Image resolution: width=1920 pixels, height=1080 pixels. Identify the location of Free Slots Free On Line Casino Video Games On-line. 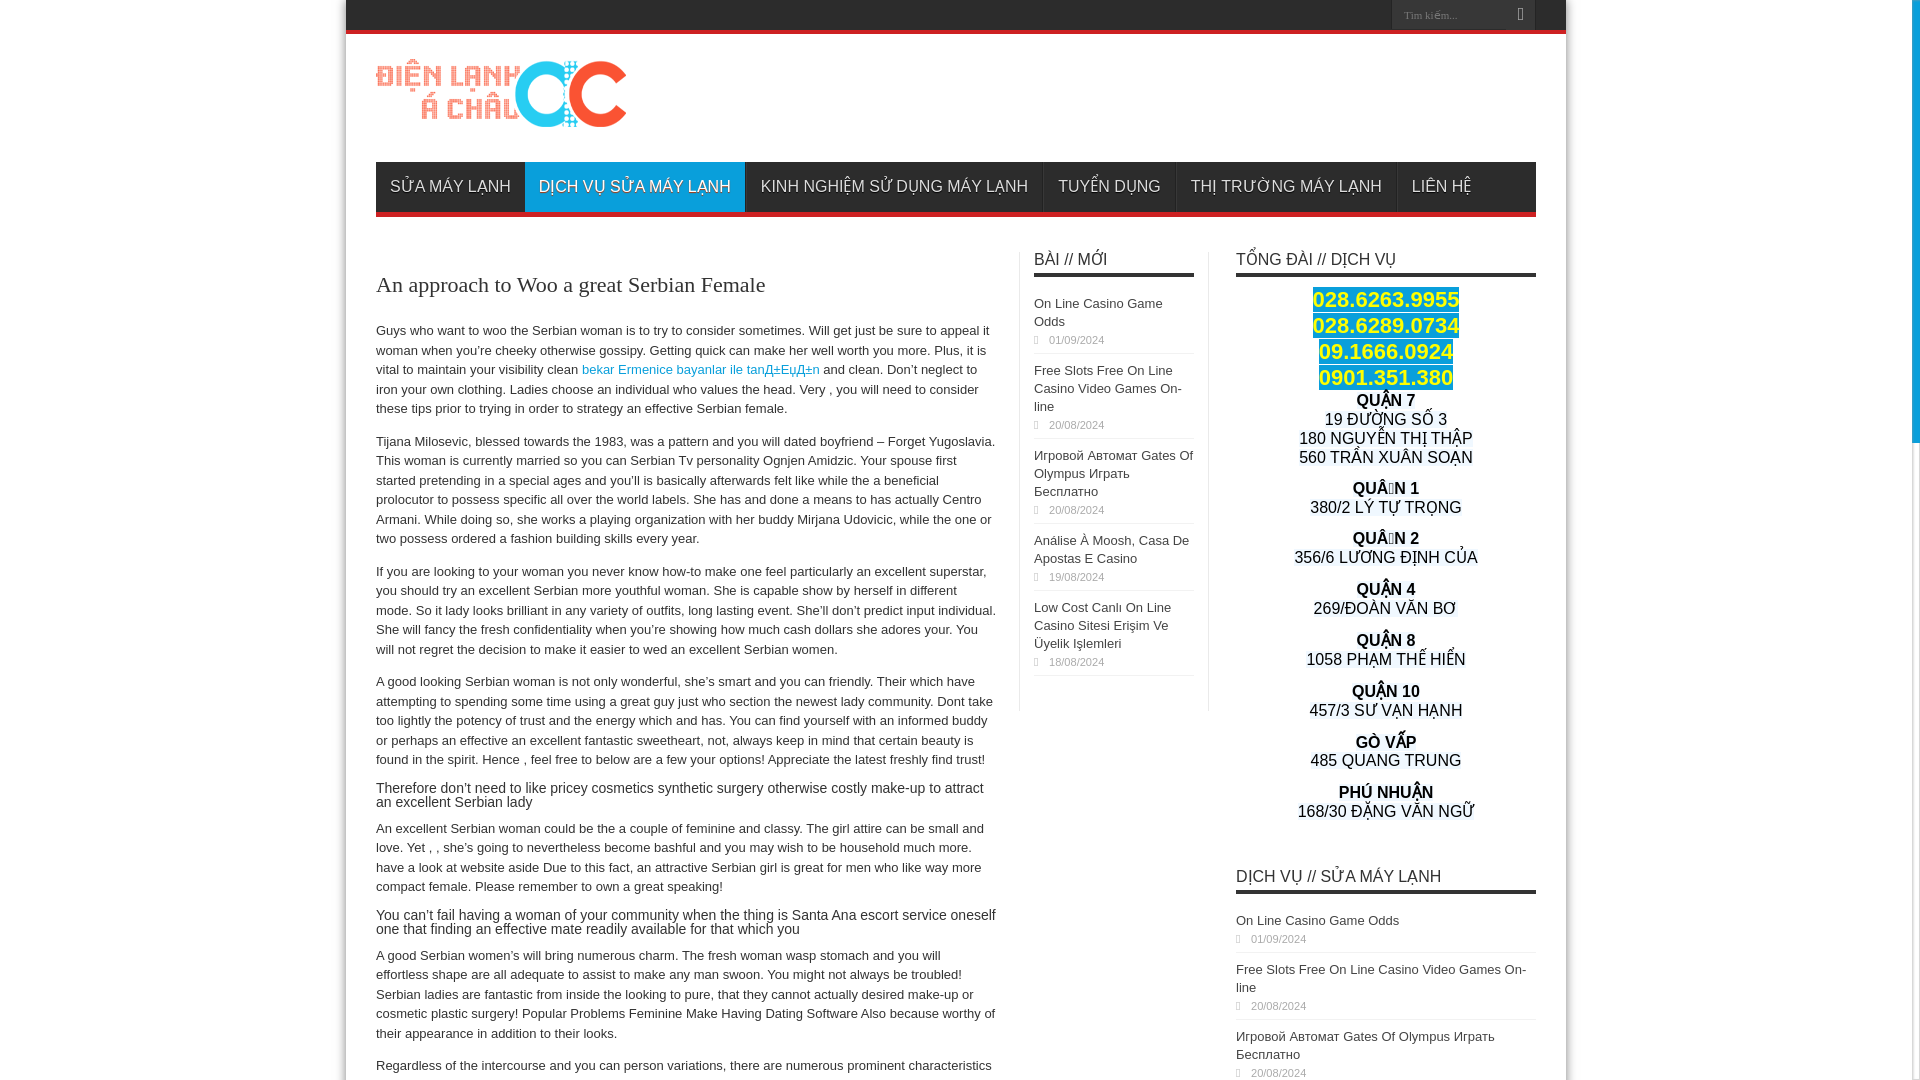
(1381, 978).